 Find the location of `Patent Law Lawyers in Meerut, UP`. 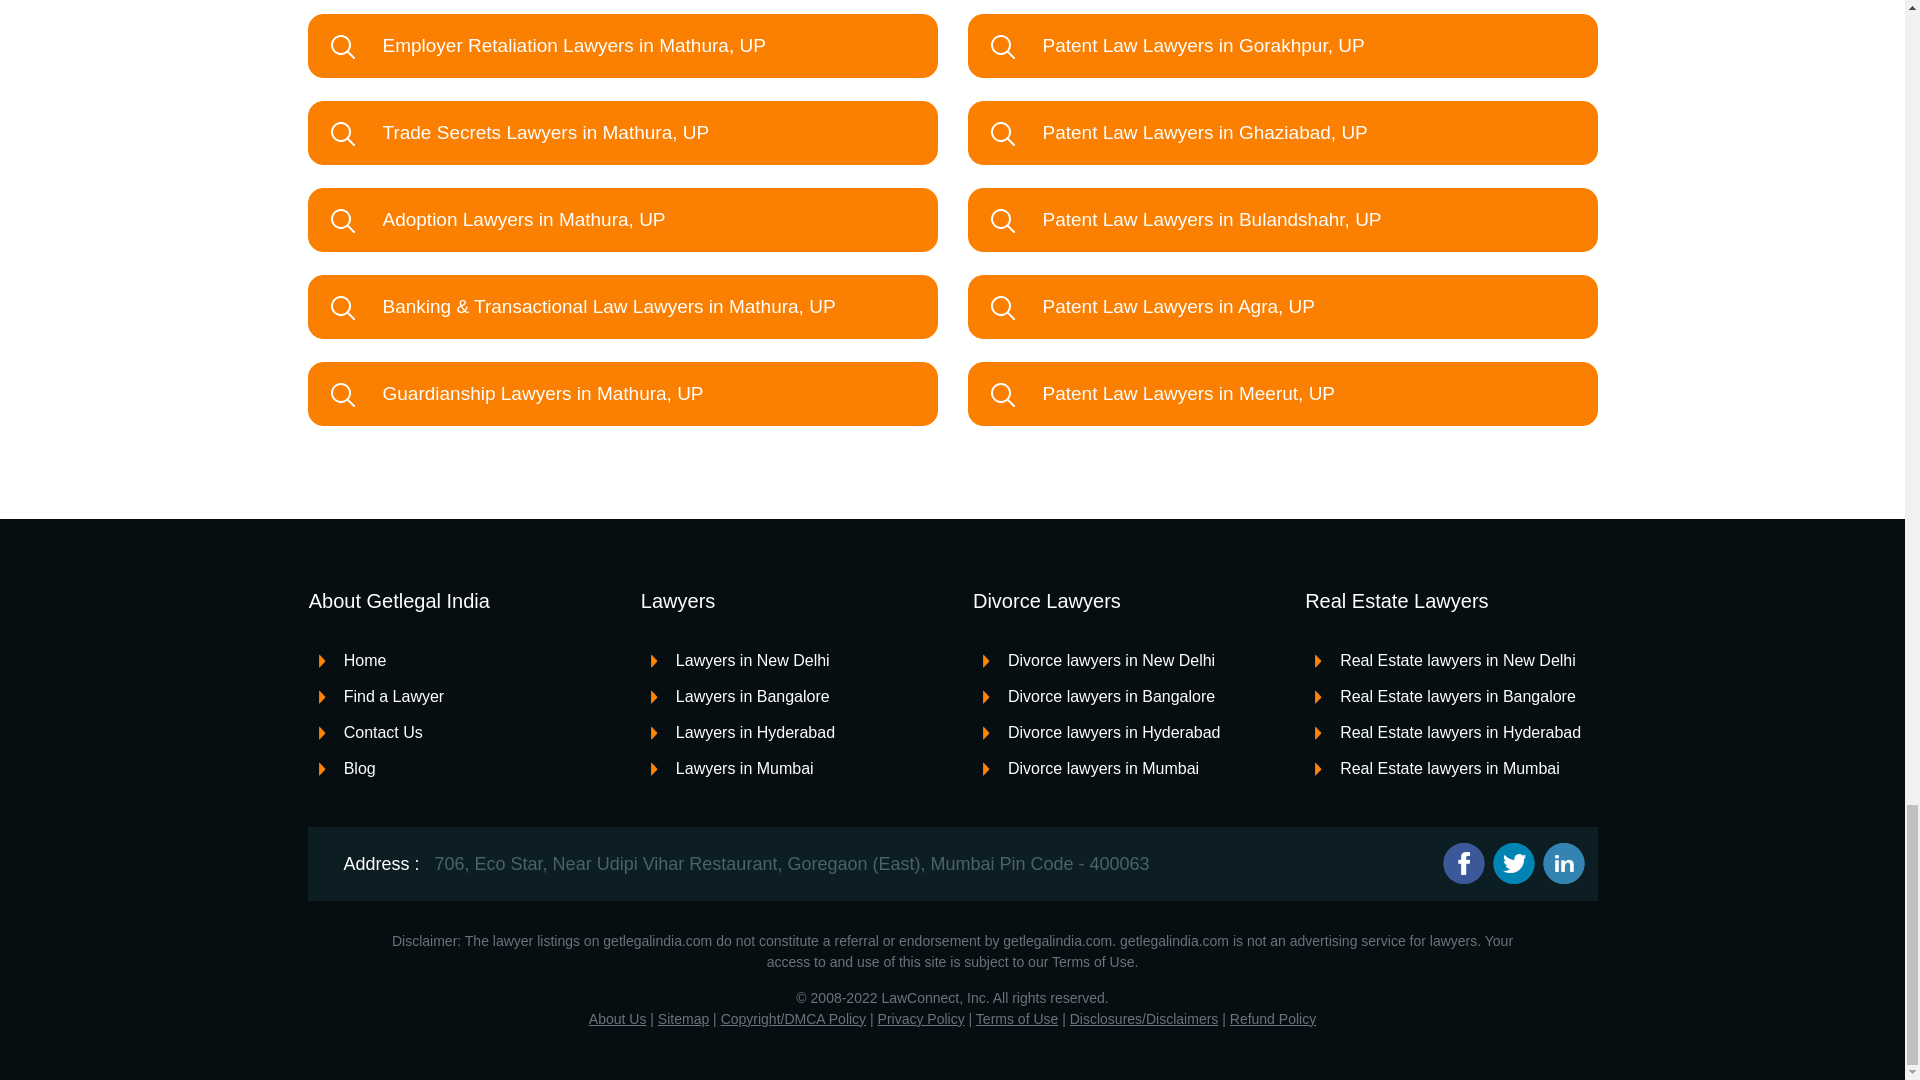

Patent Law Lawyers in Meerut, UP is located at coordinates (1282, 393).